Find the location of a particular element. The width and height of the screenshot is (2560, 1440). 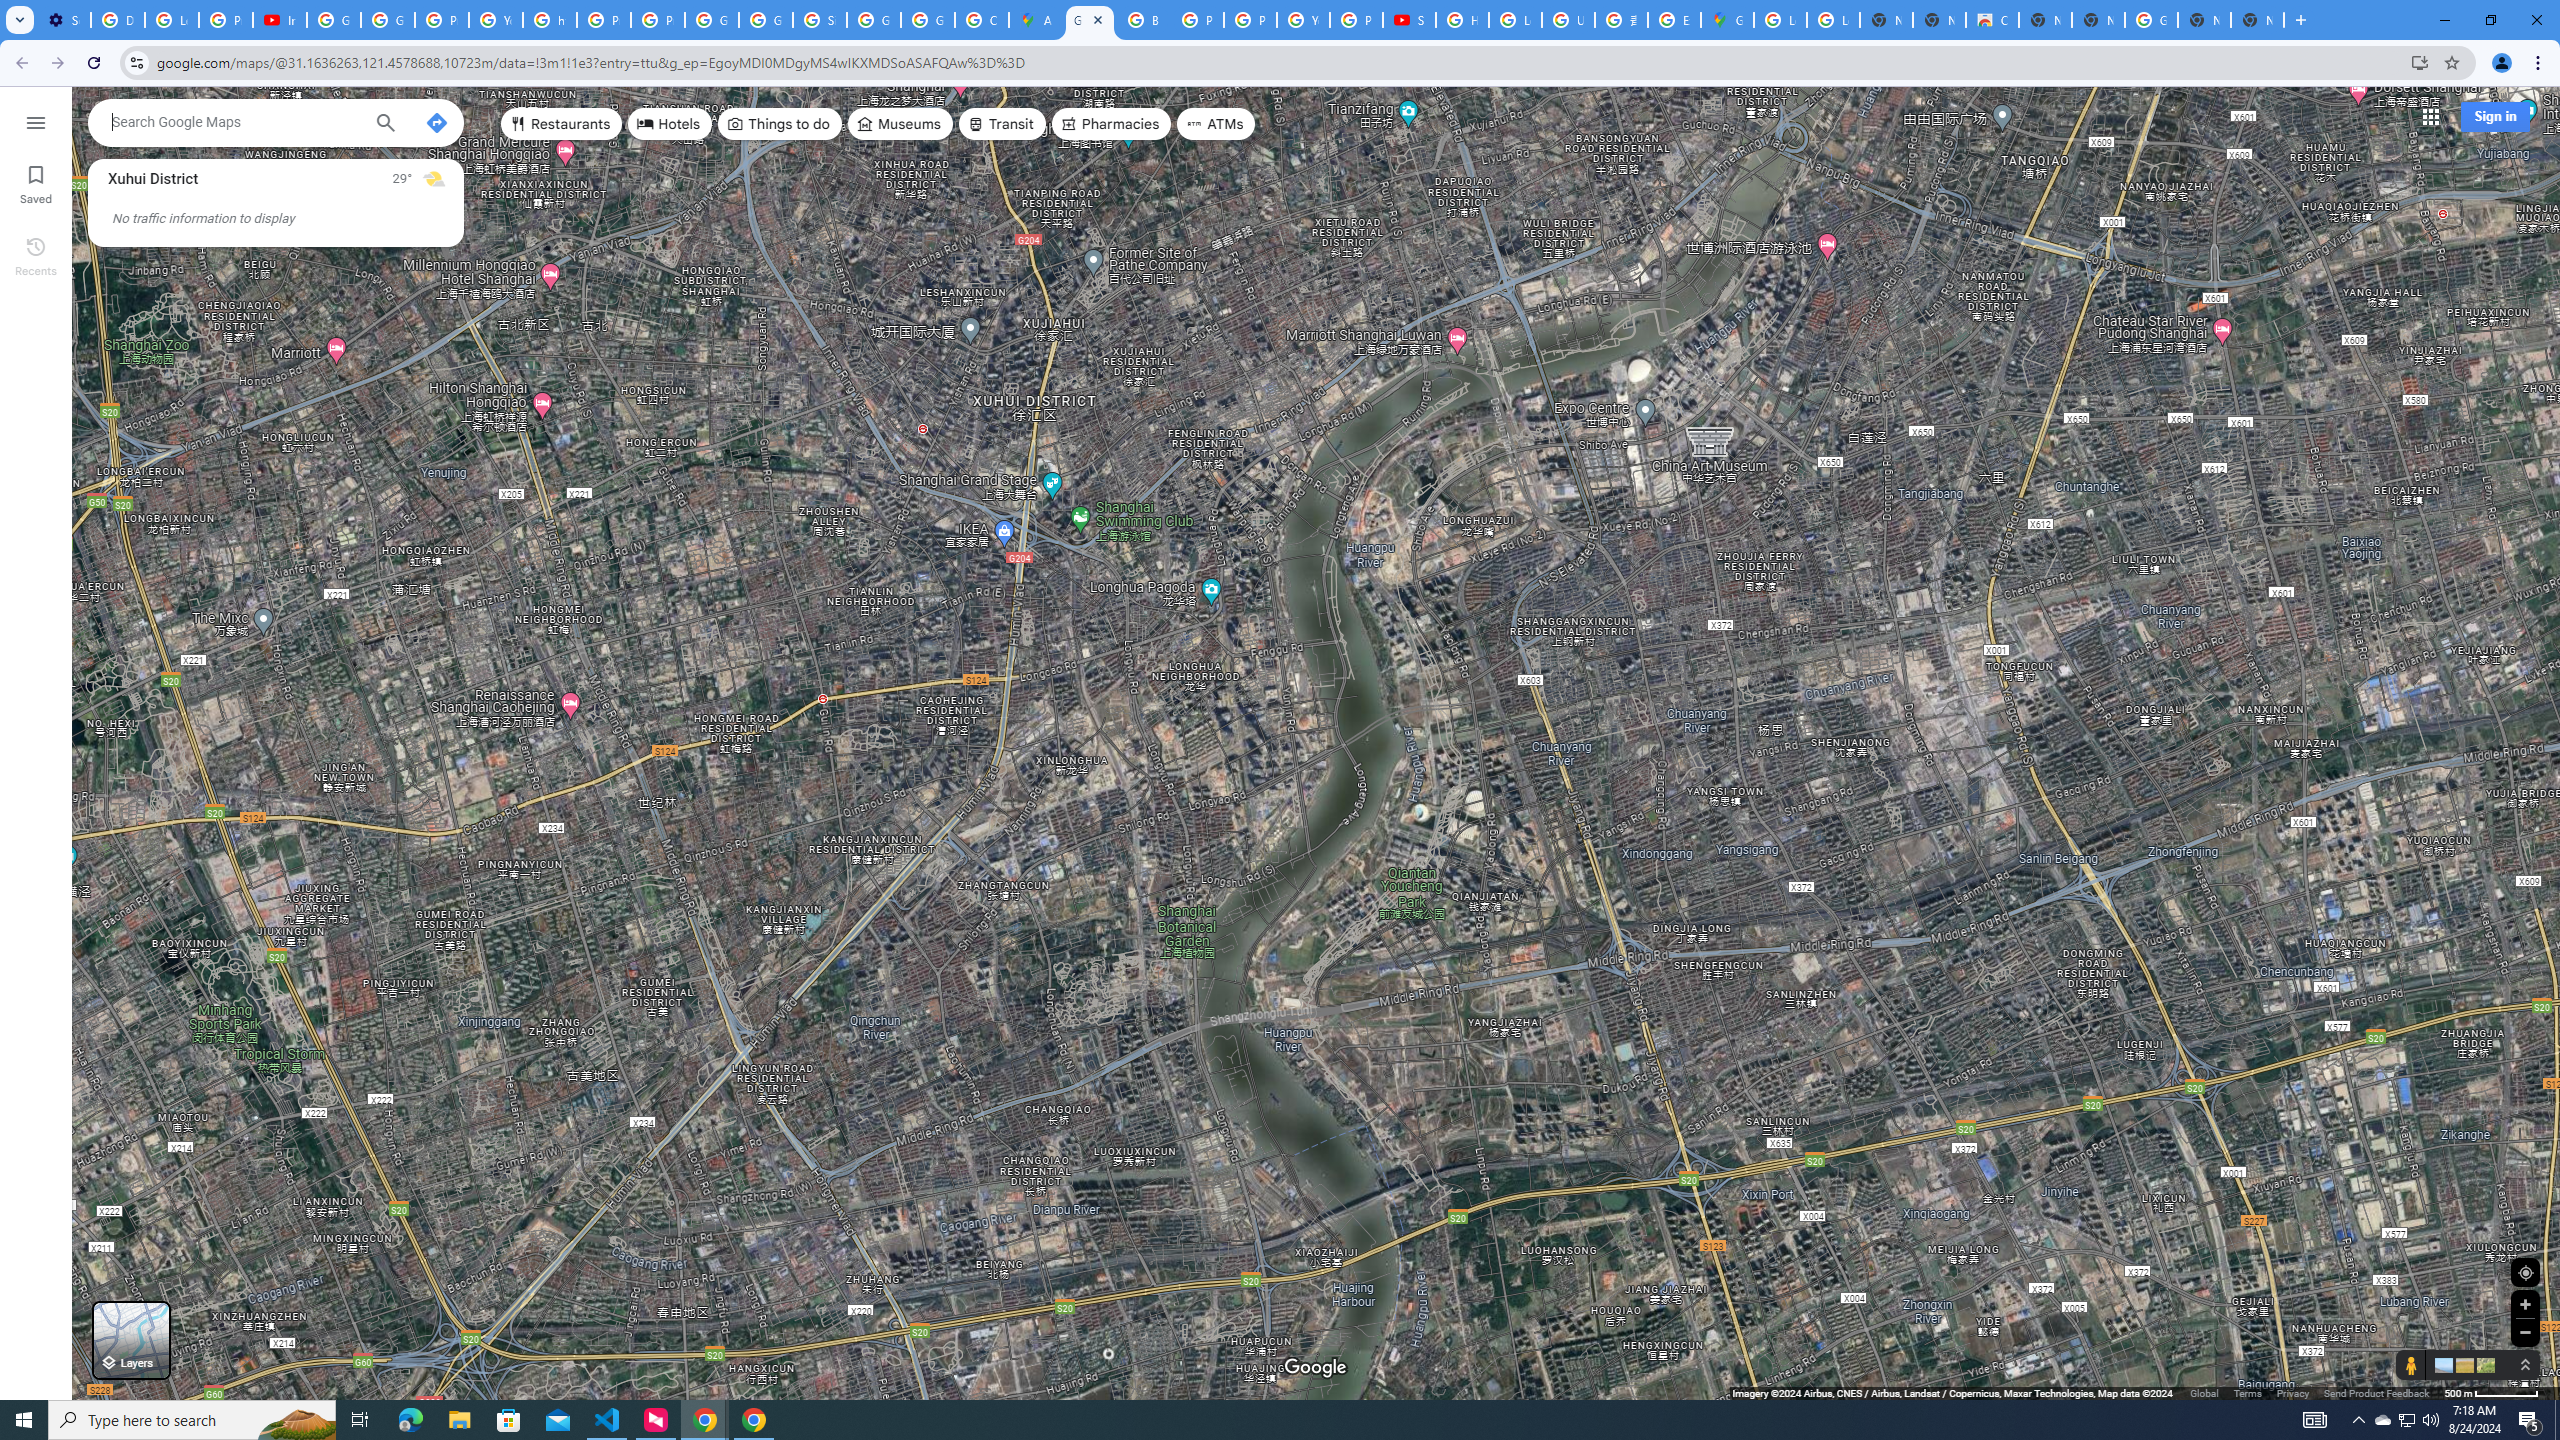

Learn how to find your photos - Google Photos Help is located at coordinates (171, 20).